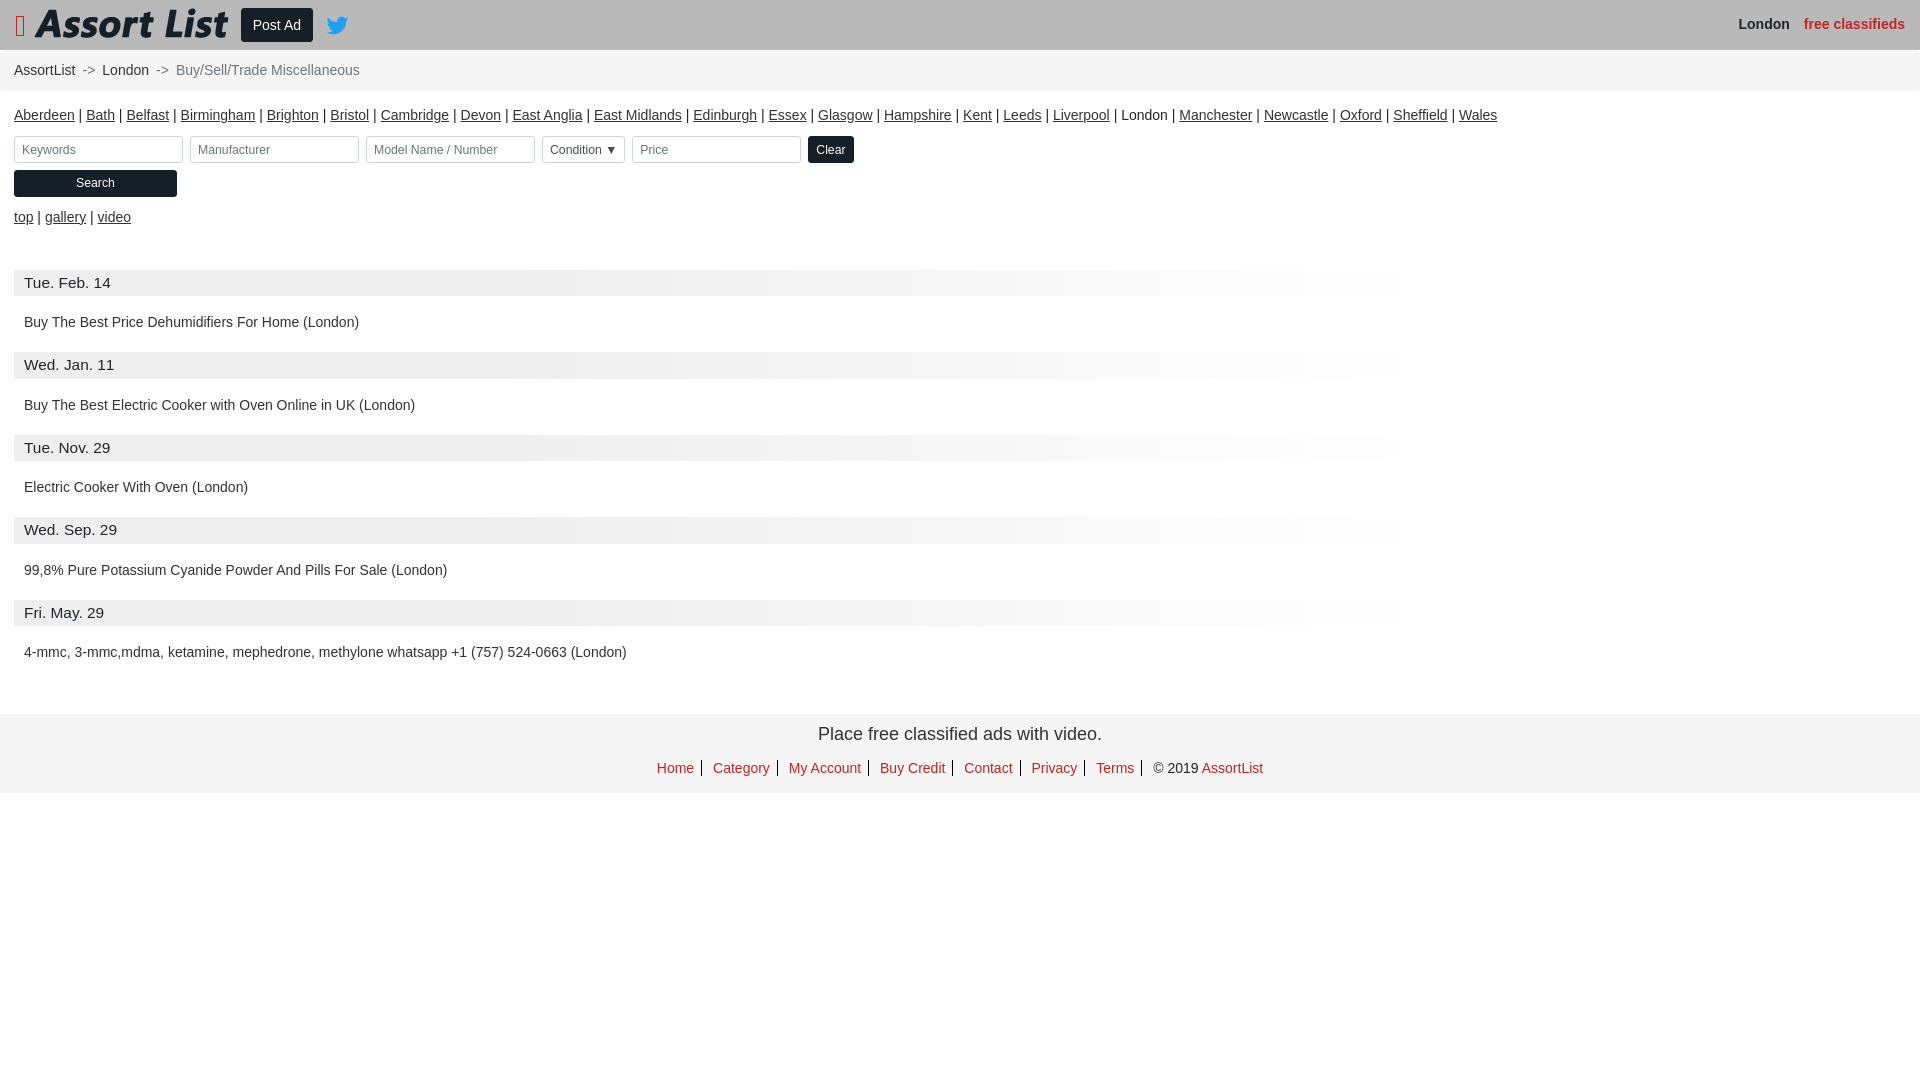 The height and width of the screenshot is (1080, 1920). What do you see at coordinates (114, 217) in the screenshot?
I see `video` at bounding box center [114, 217].